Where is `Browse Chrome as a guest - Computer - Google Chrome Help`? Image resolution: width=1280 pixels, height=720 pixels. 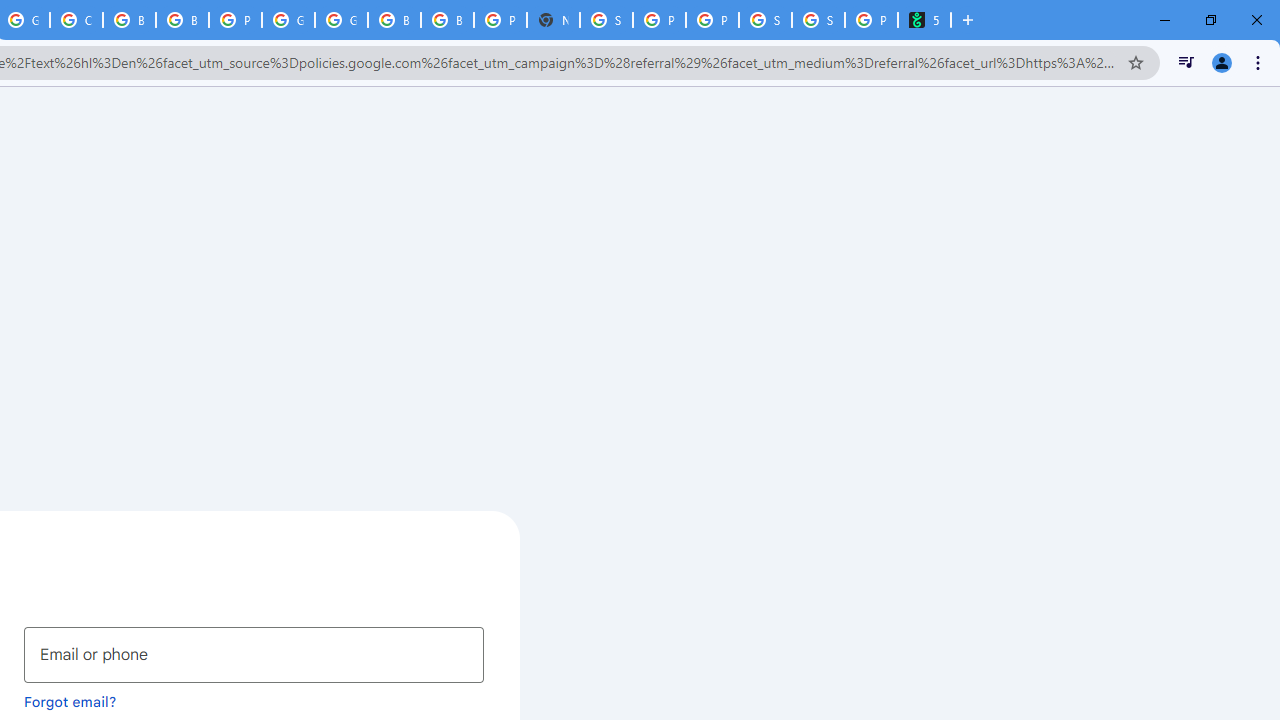 Browse Chrome as a guest - Computer - Google Chrome Help is located at coordinates (447, 20).